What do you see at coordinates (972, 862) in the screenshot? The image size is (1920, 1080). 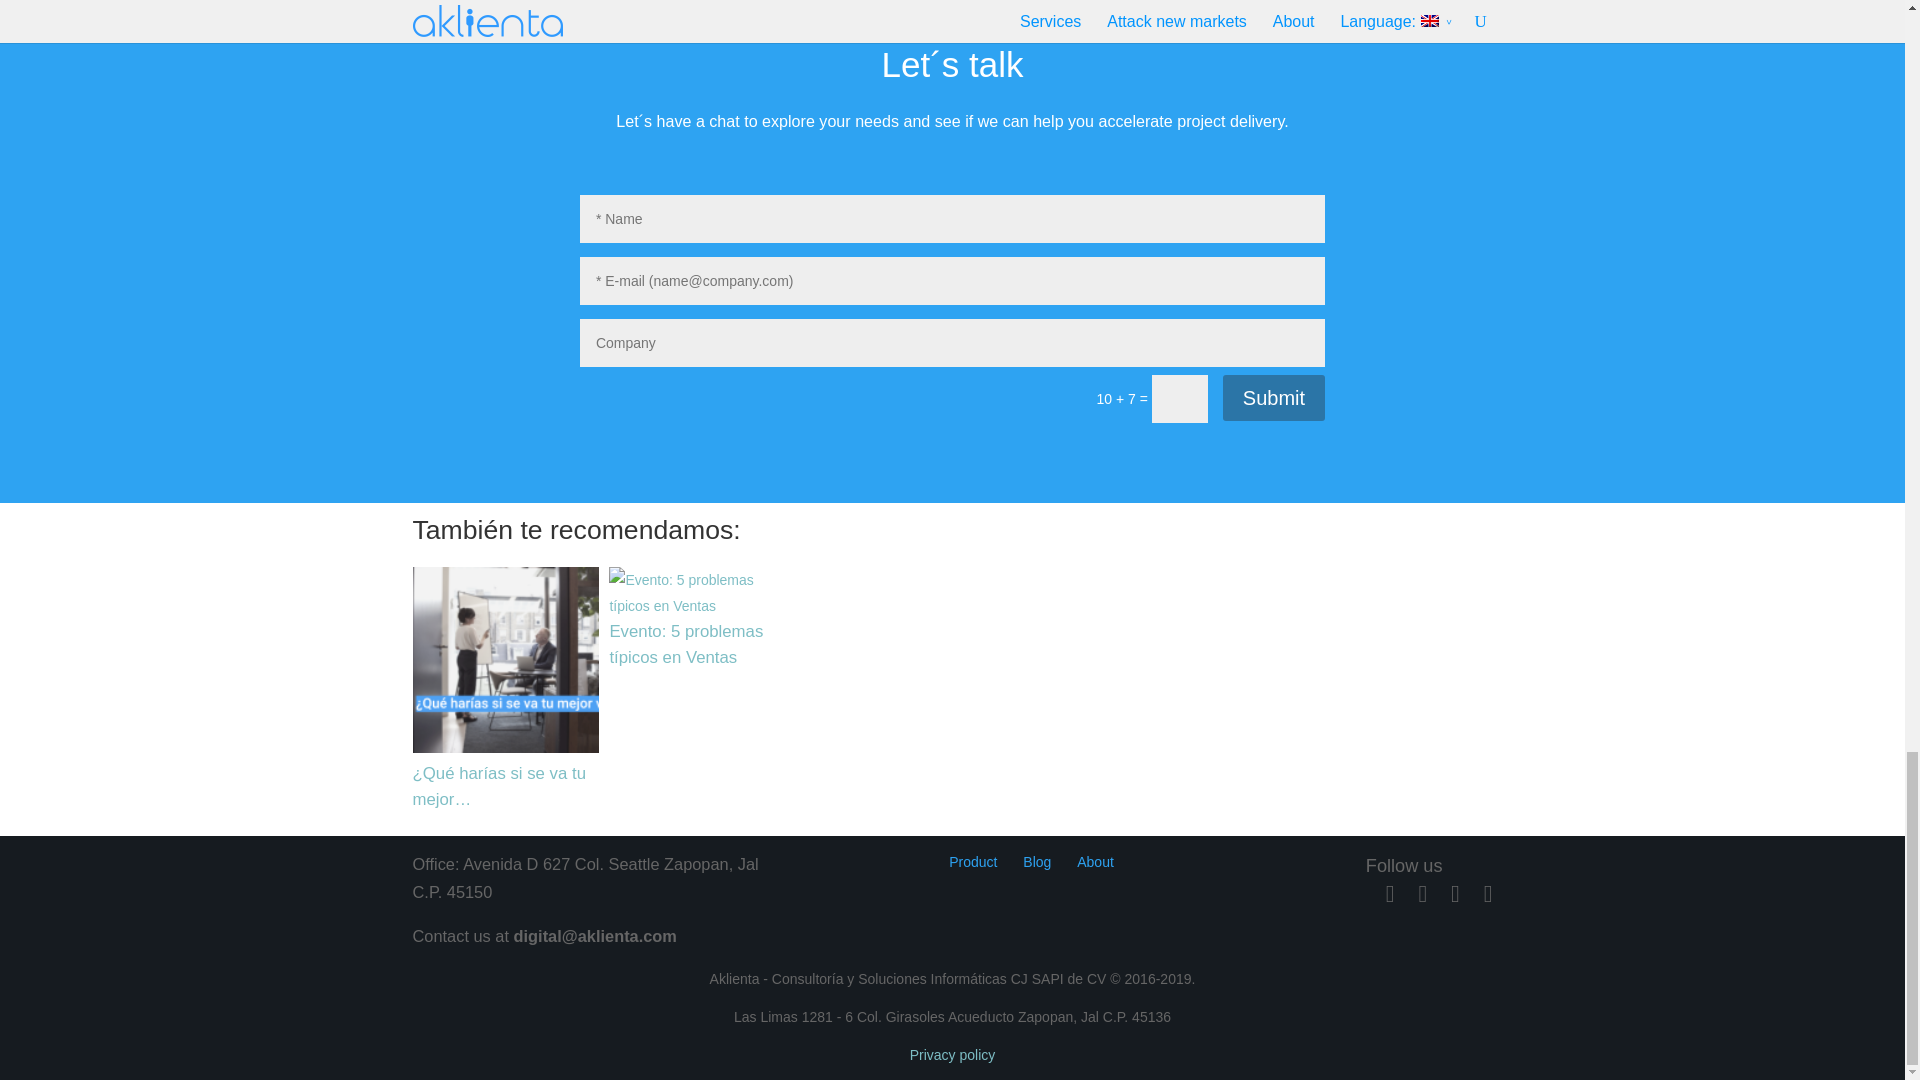 I see `Product` at bounding box center [972, 862].